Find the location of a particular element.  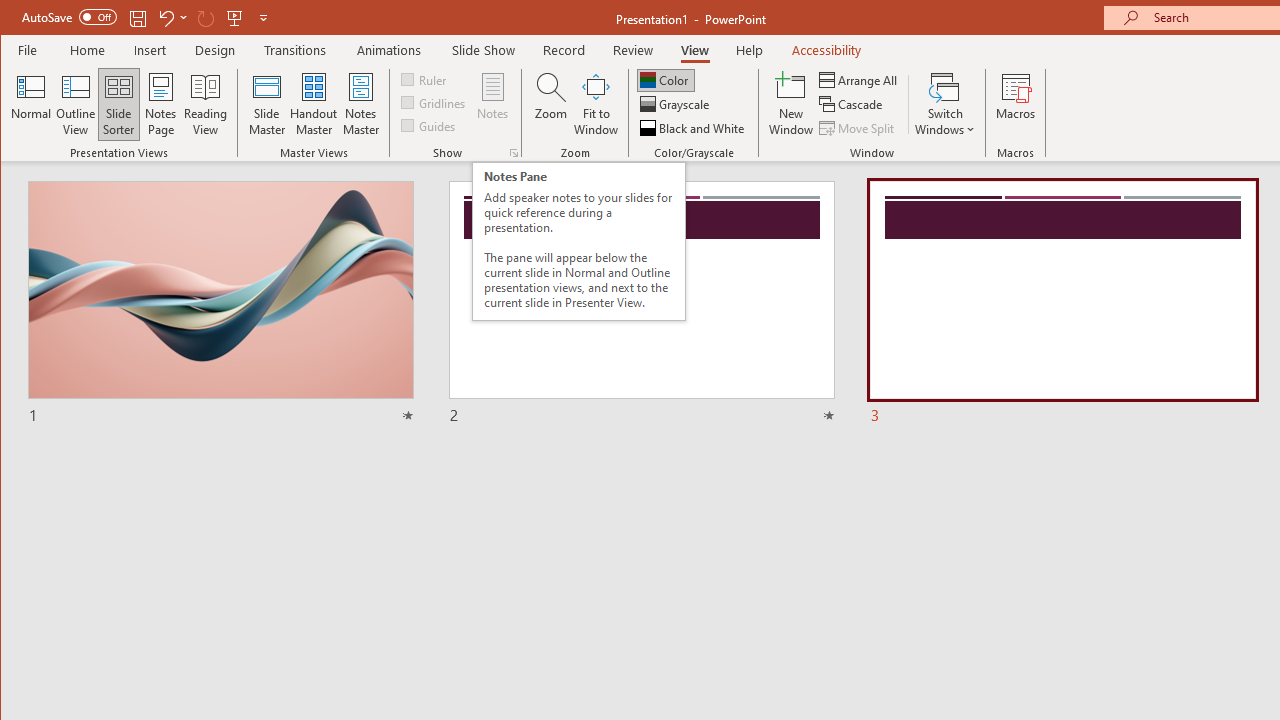

Guides is located at coordinates (430, 124).